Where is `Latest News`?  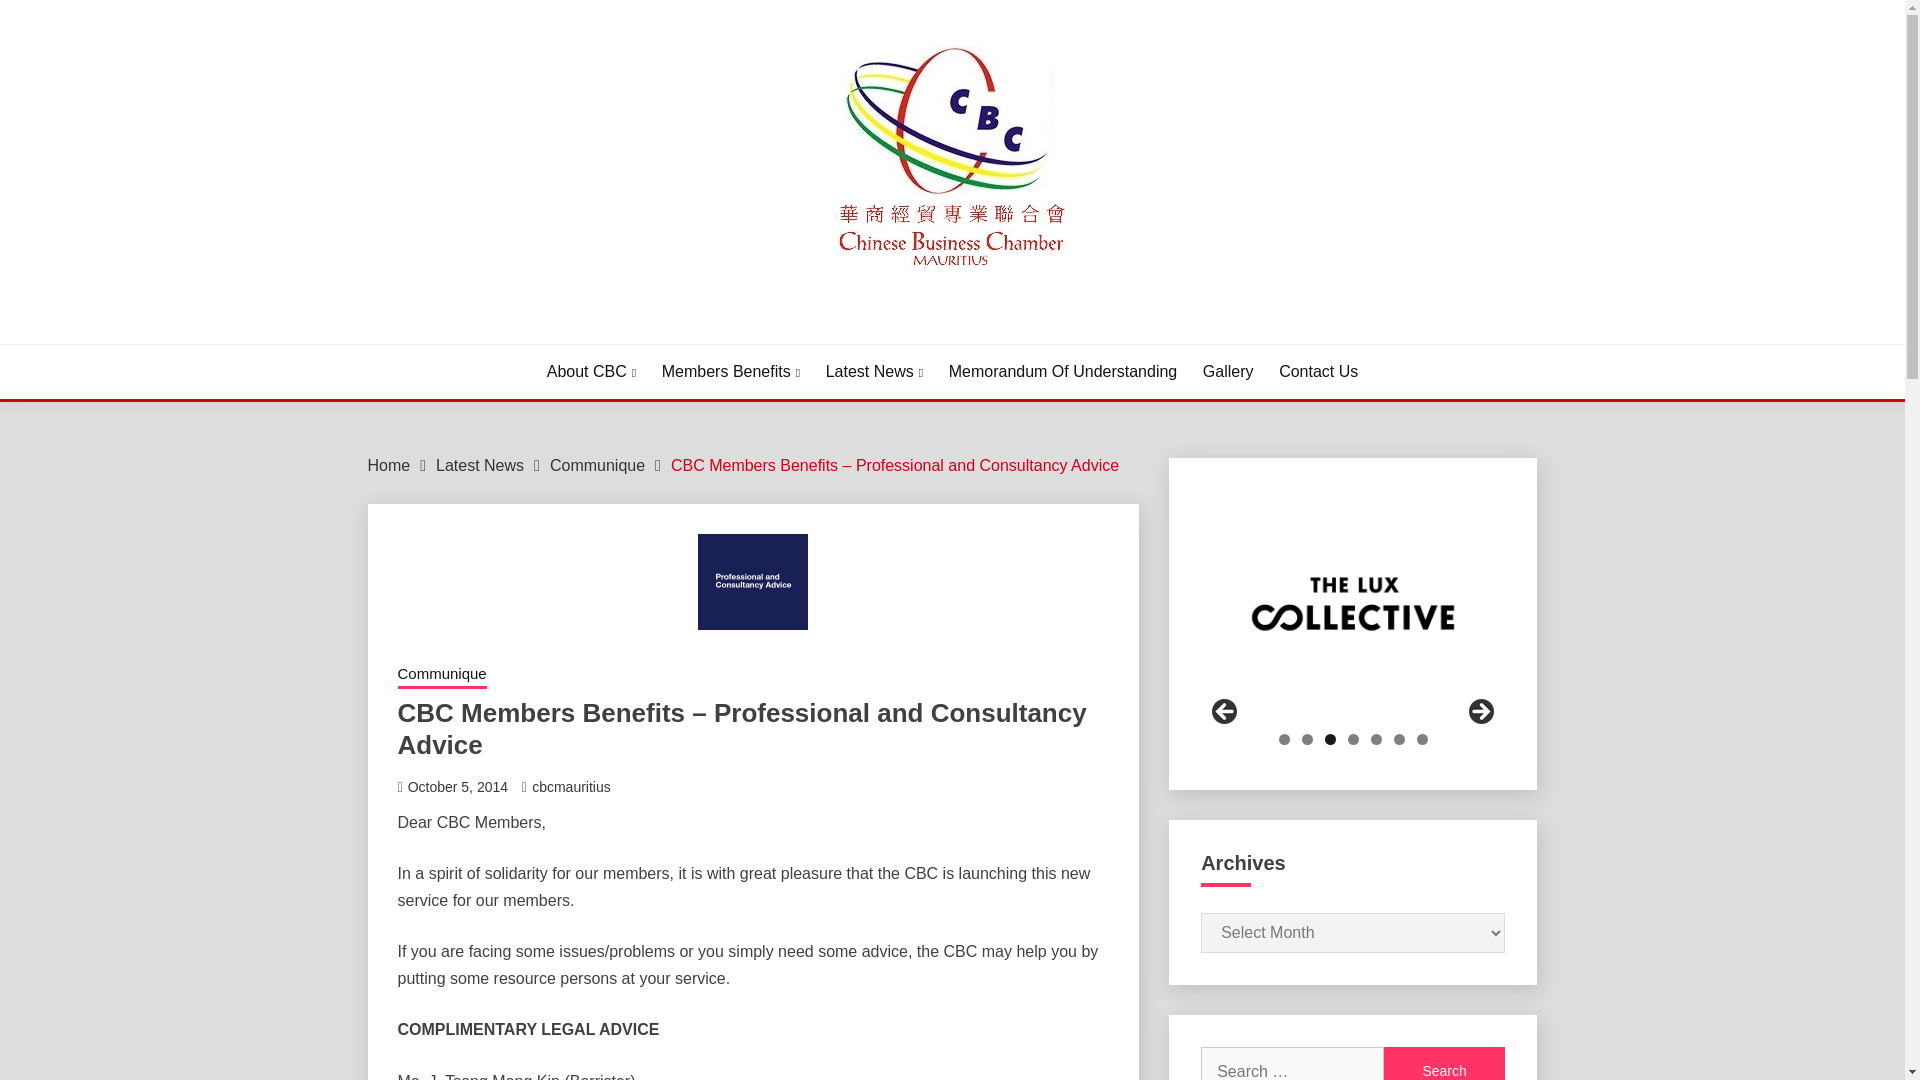 Latest News is located at coordinates (480, 465).